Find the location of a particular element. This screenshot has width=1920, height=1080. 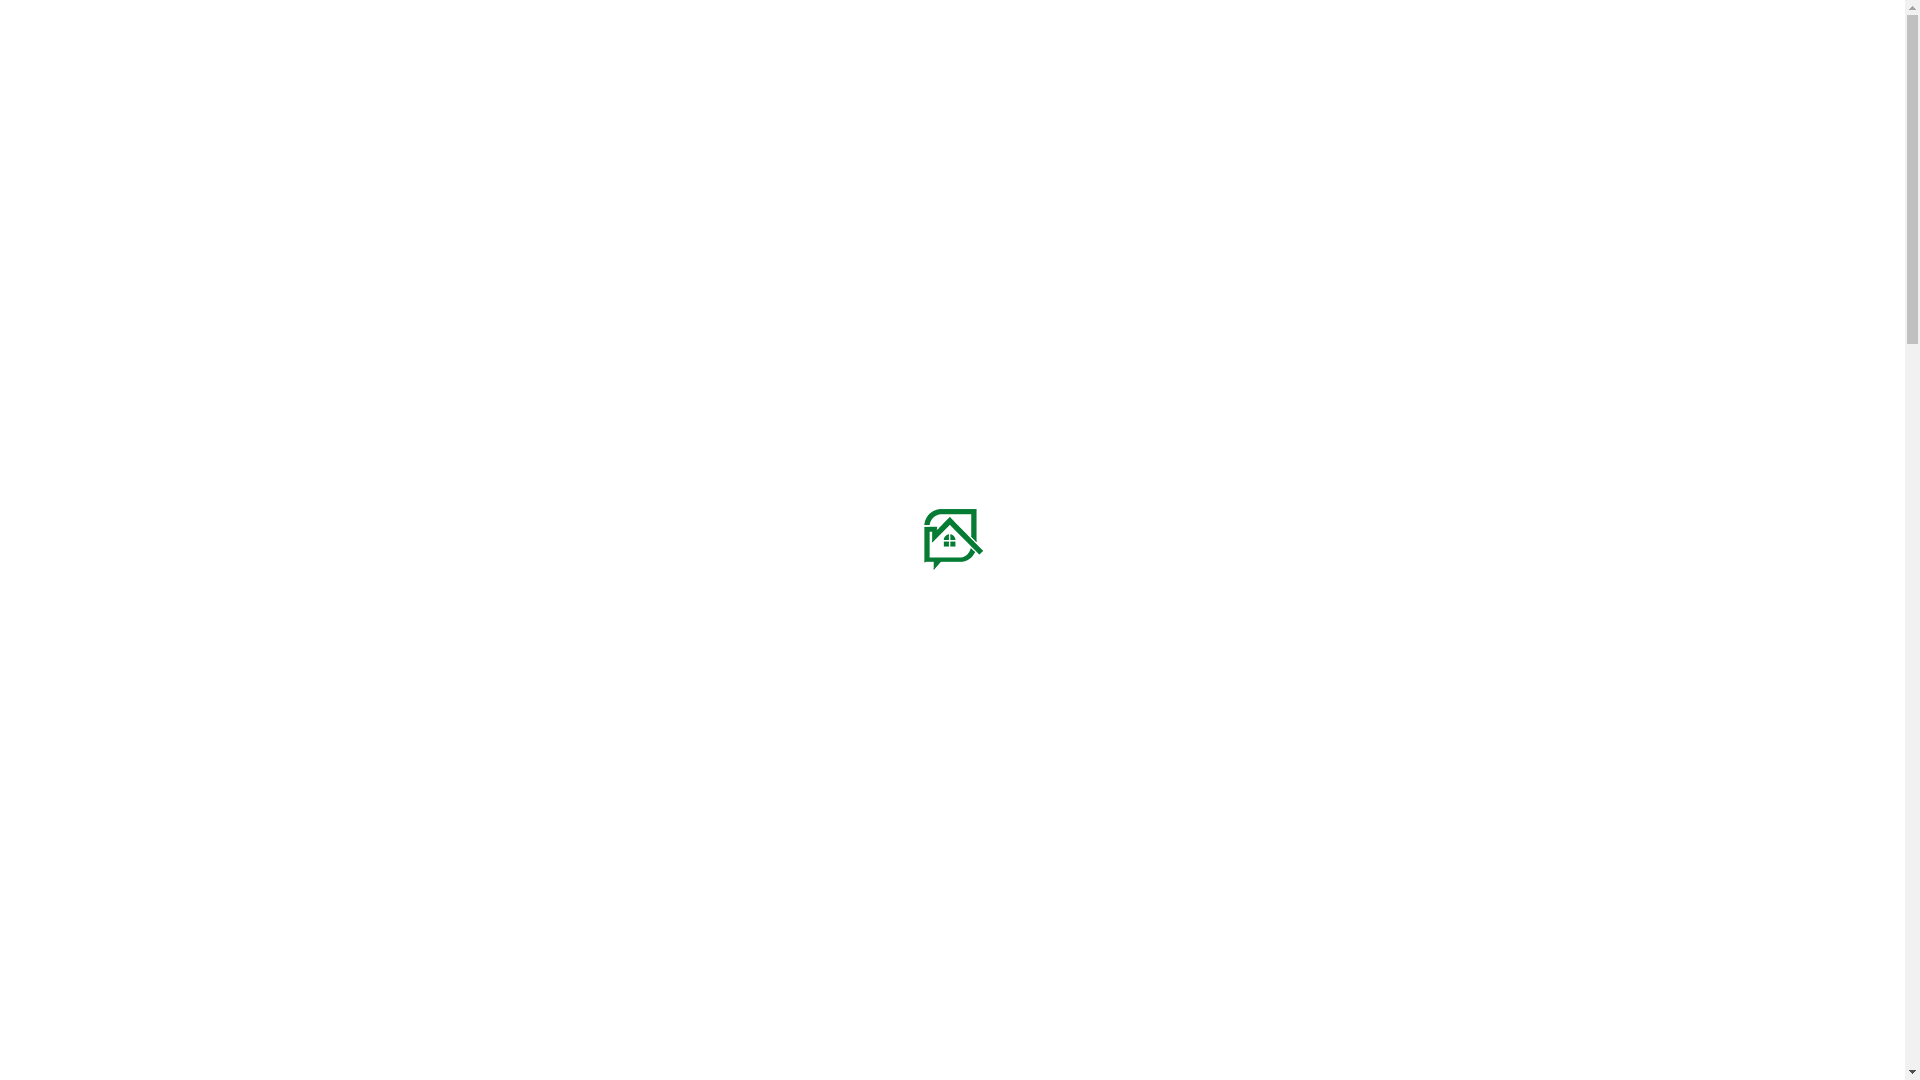

EVENTS is located at coordinates (1206, 110).